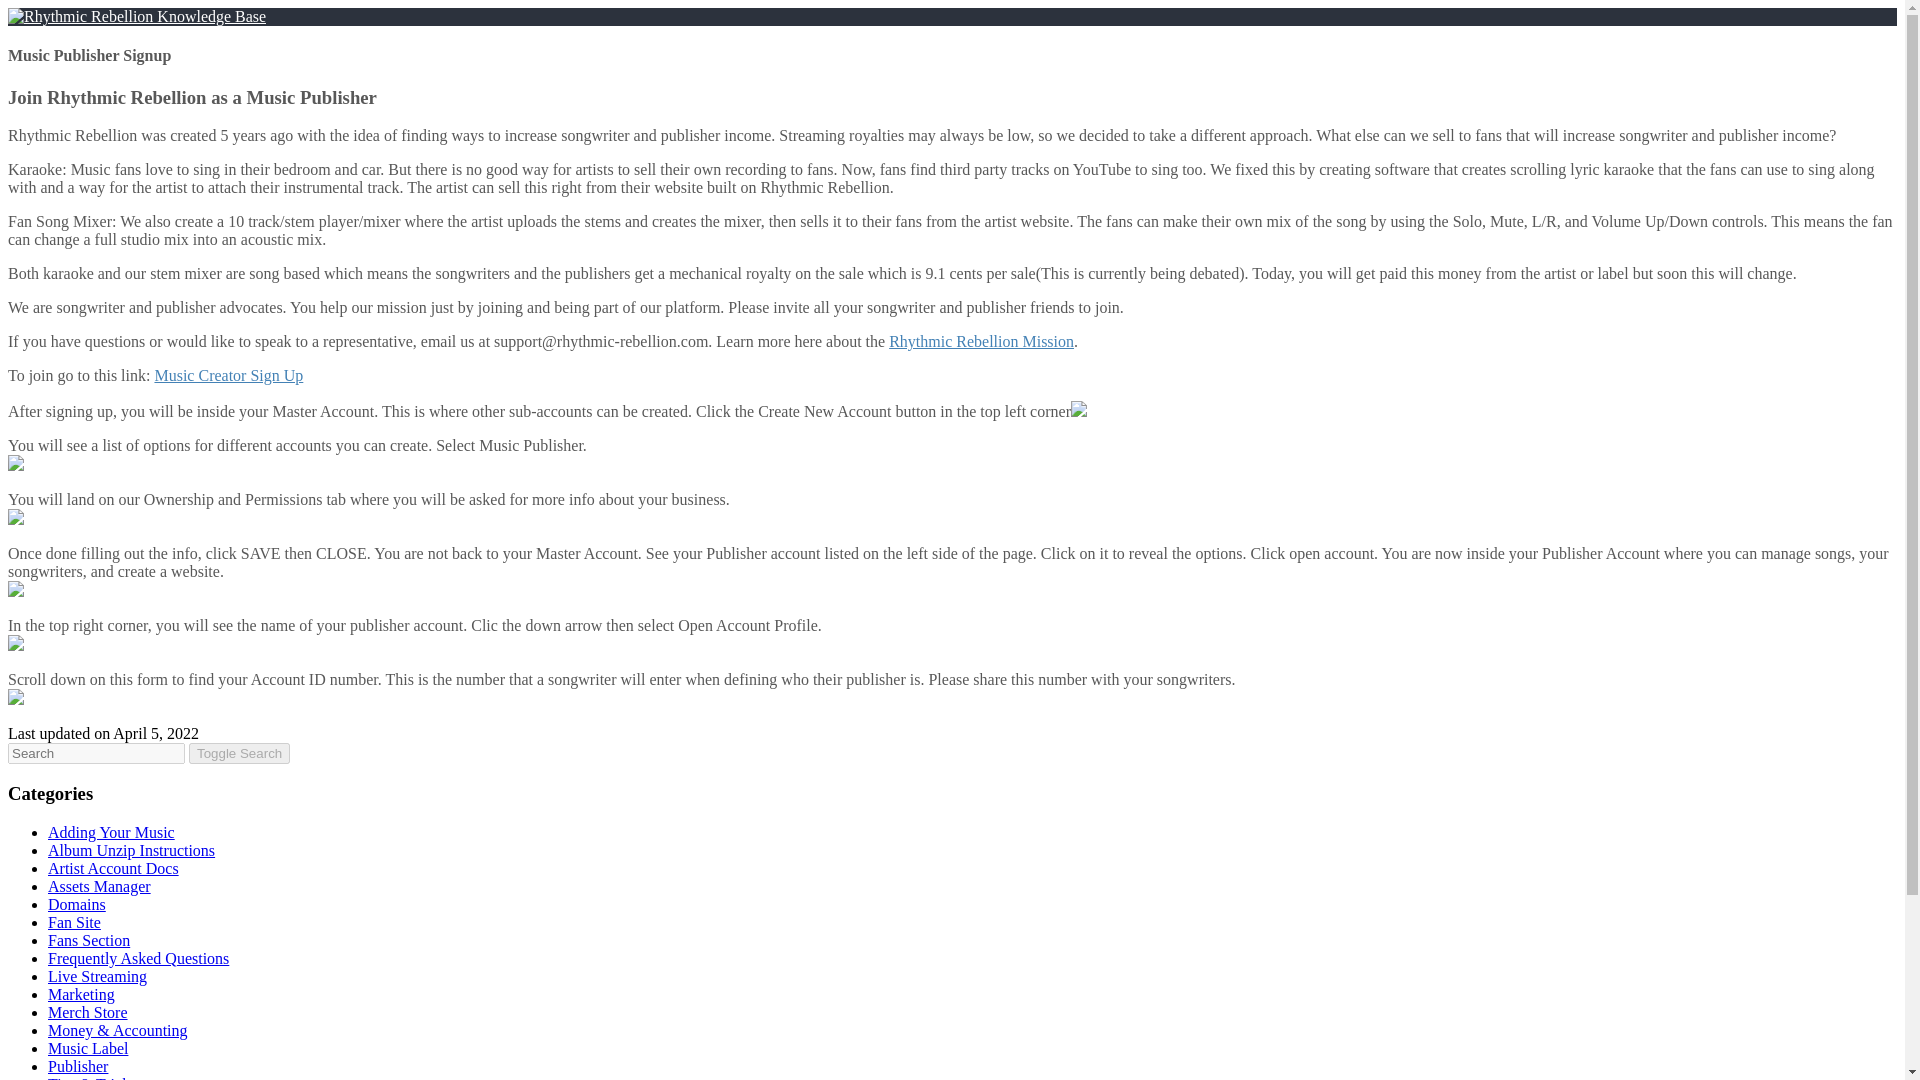  Describe the element at coordinates (228, 376) in the screenshot. I see `Music Creator Sign Up` at that location.